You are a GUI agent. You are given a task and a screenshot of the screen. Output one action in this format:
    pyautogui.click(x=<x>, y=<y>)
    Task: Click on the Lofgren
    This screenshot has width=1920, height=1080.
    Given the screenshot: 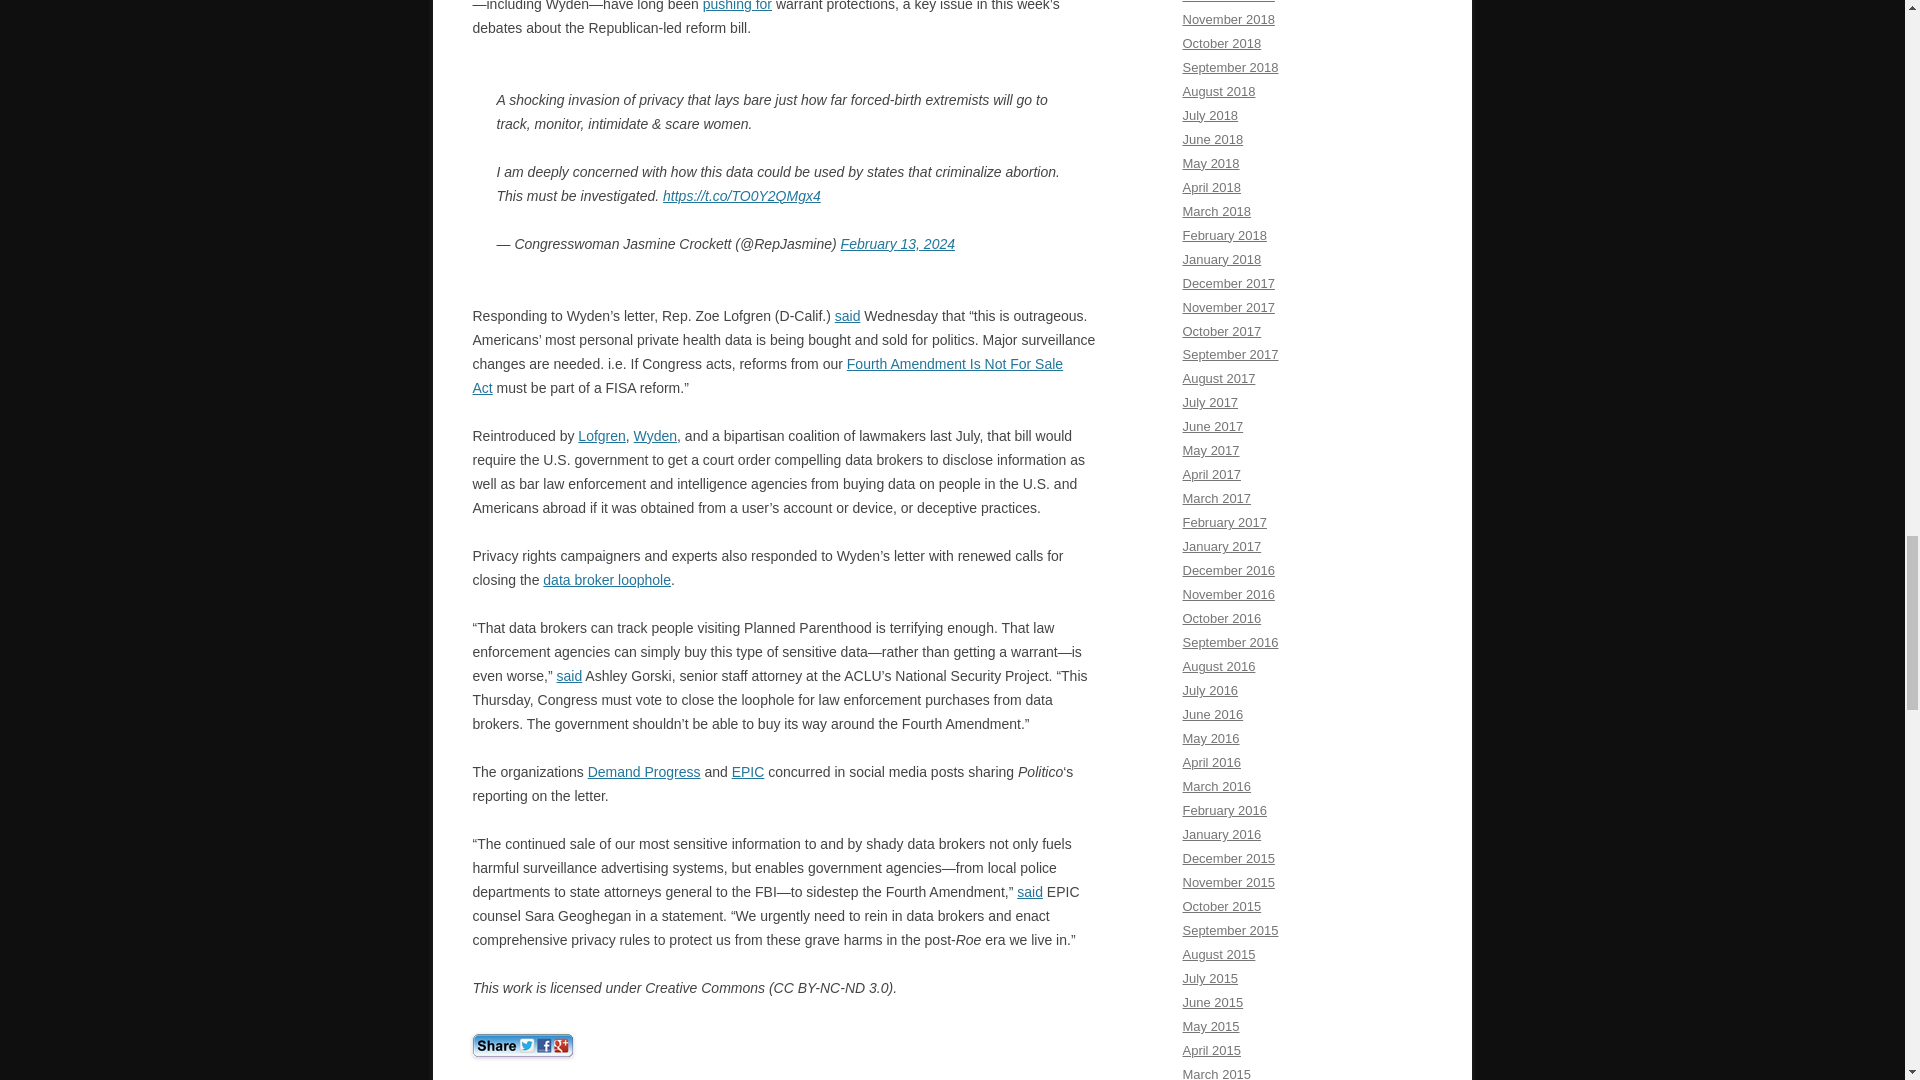 What is the action you would take?
    pyautogui.click(x=601, y=435)
    